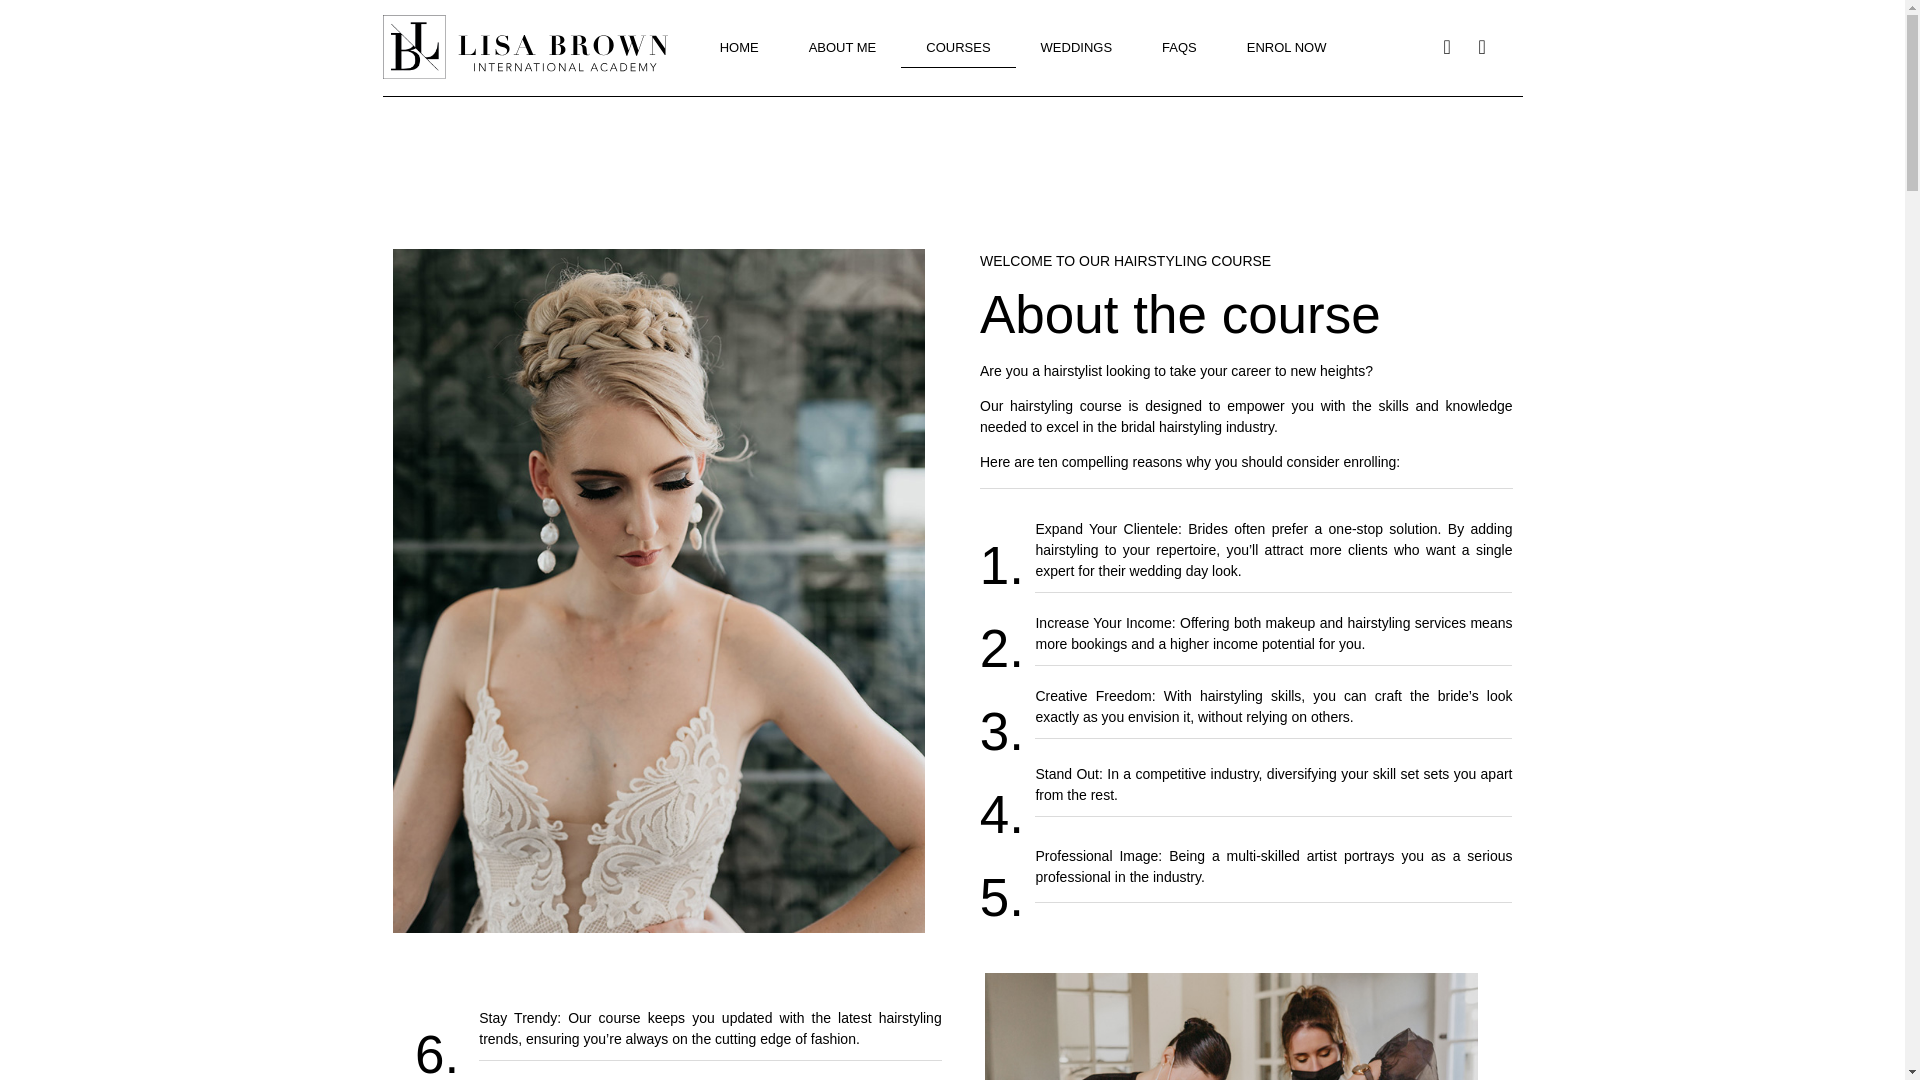  Describe the element at coordinates (958, 48) in the screenshot. I see `COURSES` at that location.